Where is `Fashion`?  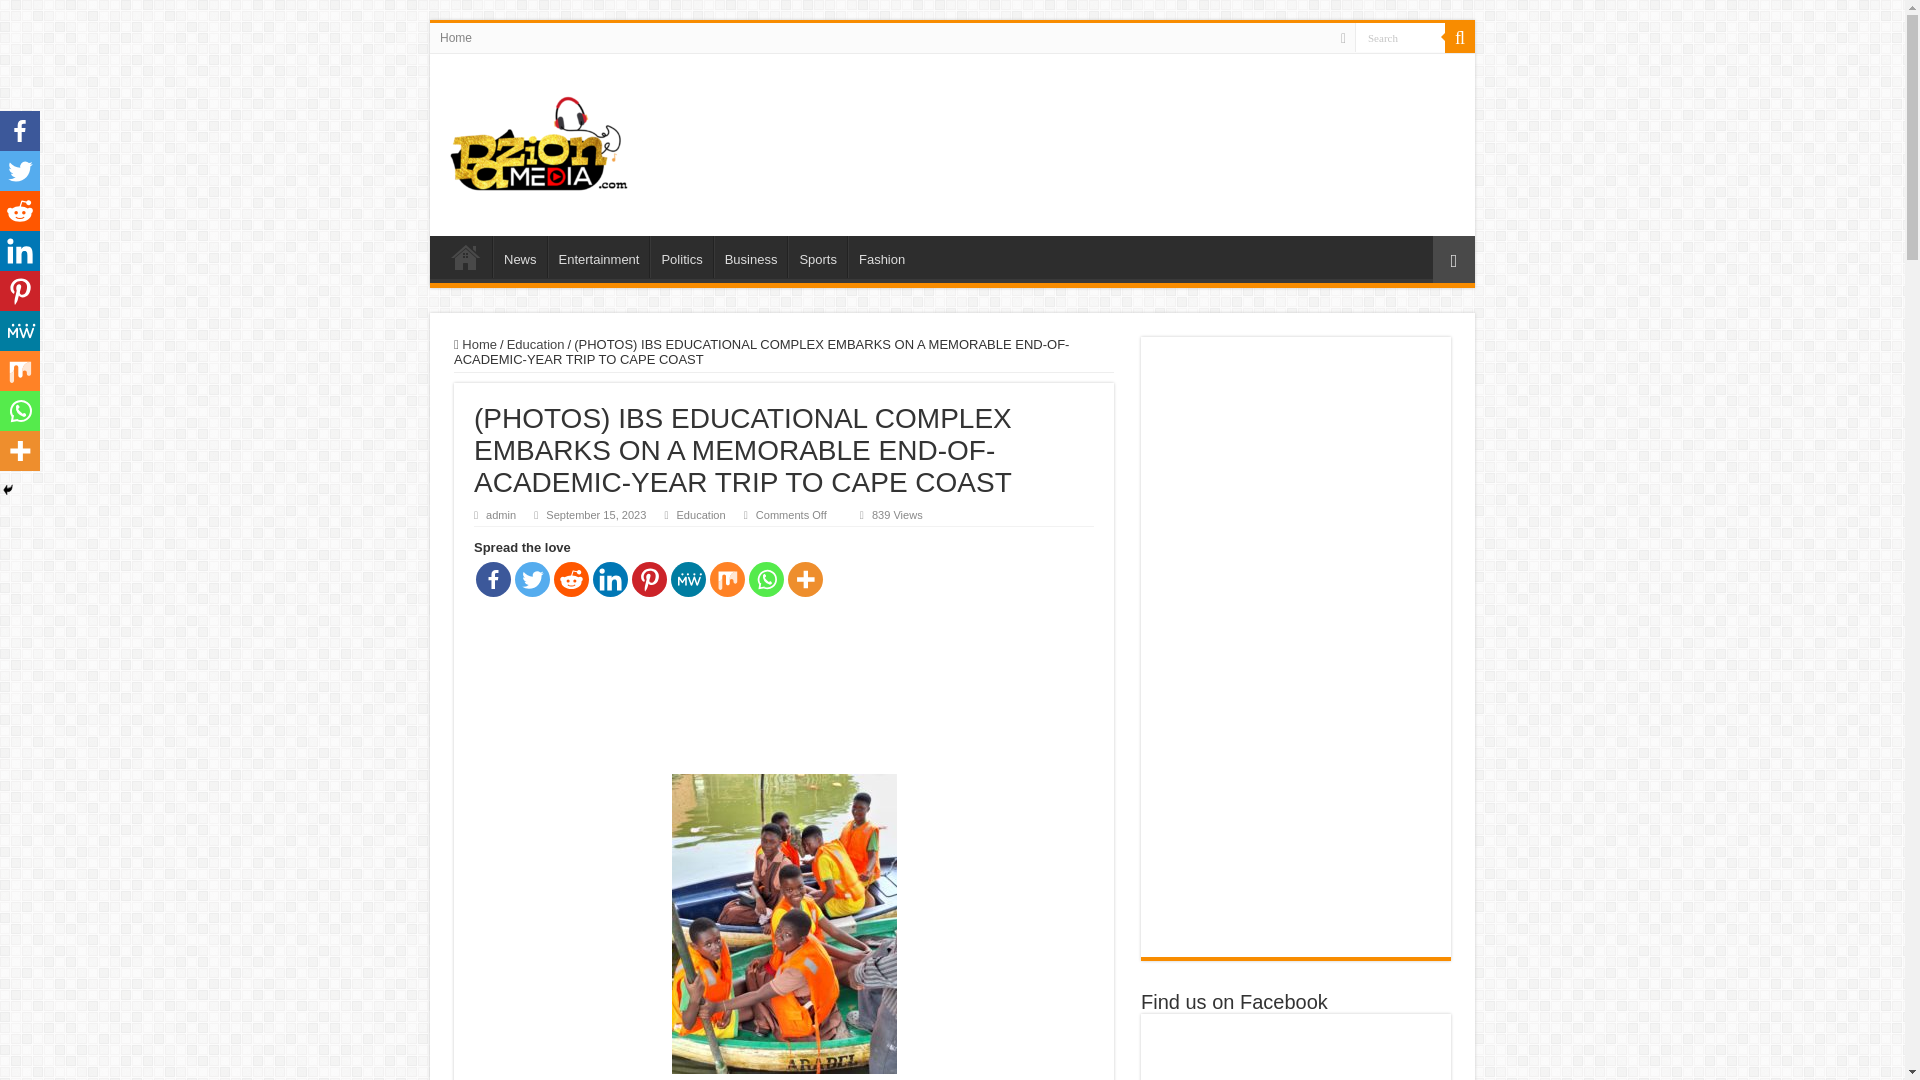 Fashion is located at coordinates (882, 256).